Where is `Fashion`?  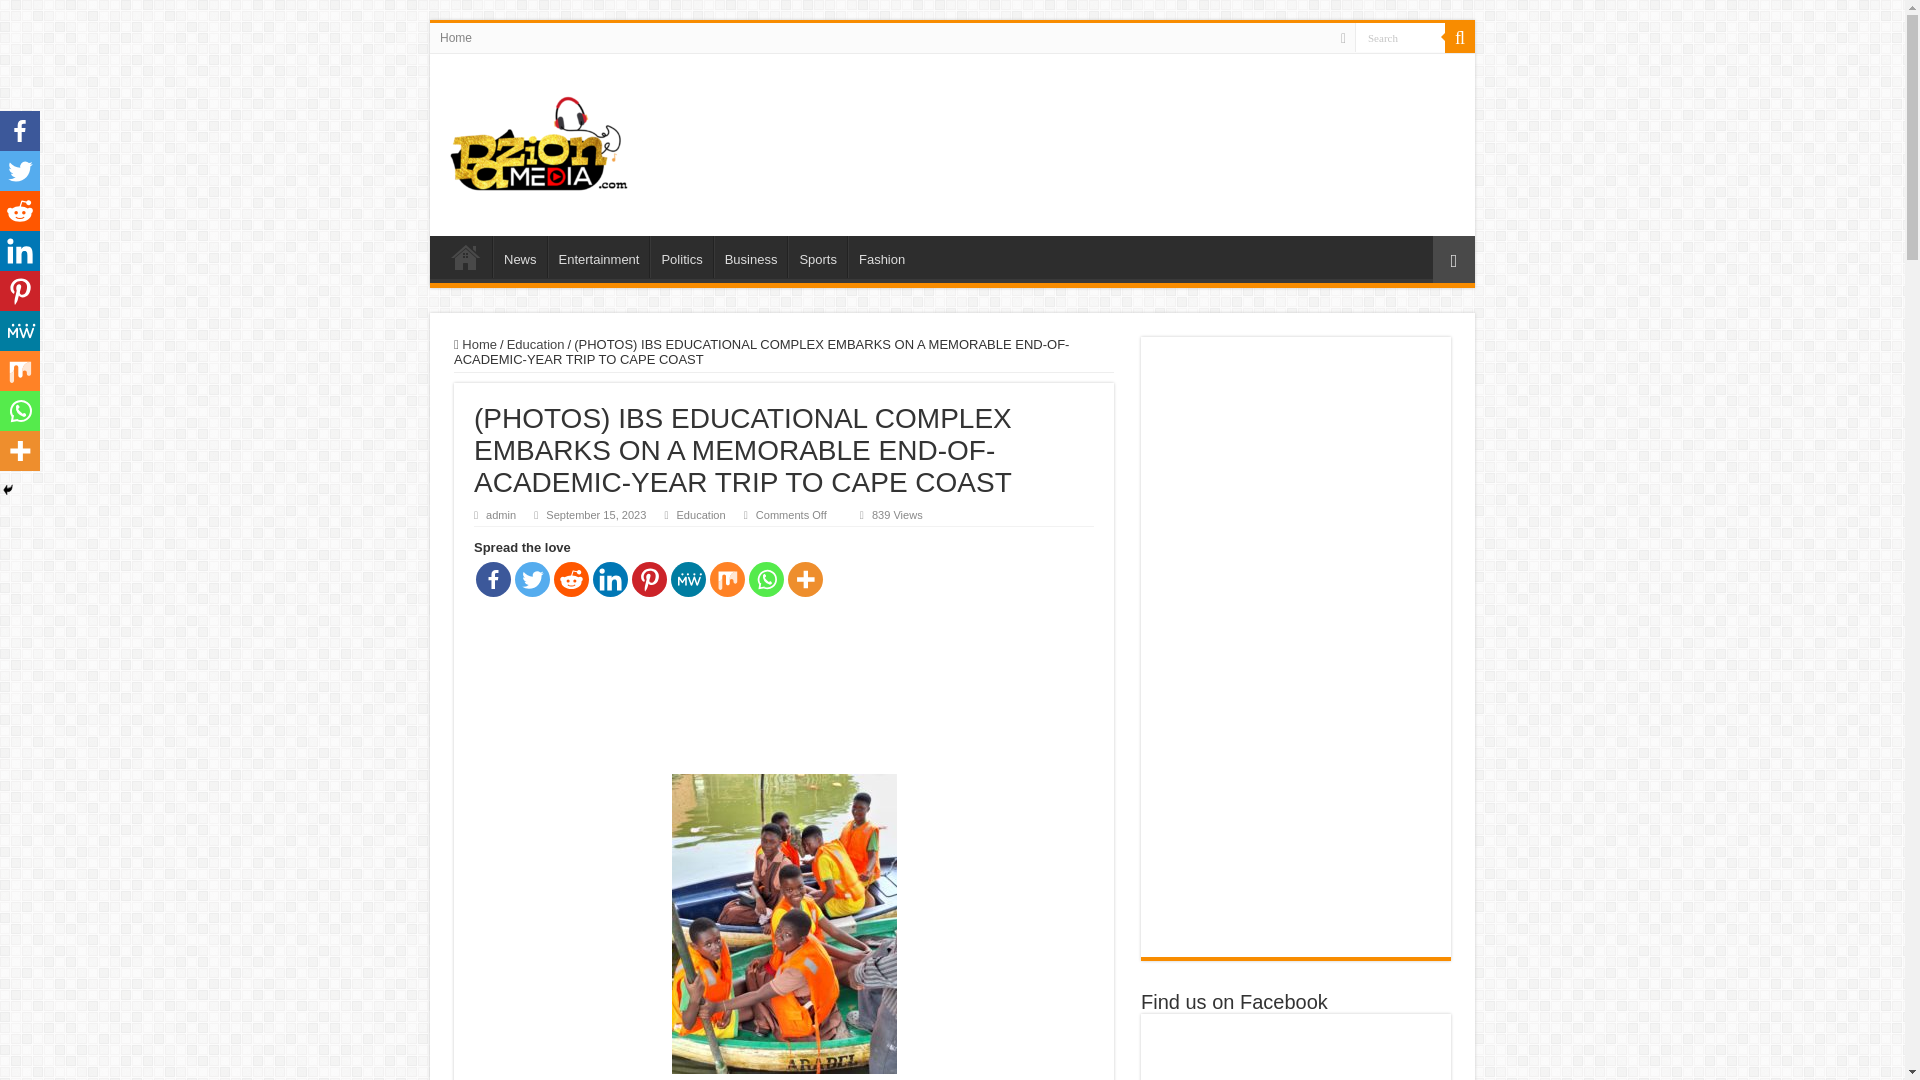 Fashion is located at coordinates (882, 256).